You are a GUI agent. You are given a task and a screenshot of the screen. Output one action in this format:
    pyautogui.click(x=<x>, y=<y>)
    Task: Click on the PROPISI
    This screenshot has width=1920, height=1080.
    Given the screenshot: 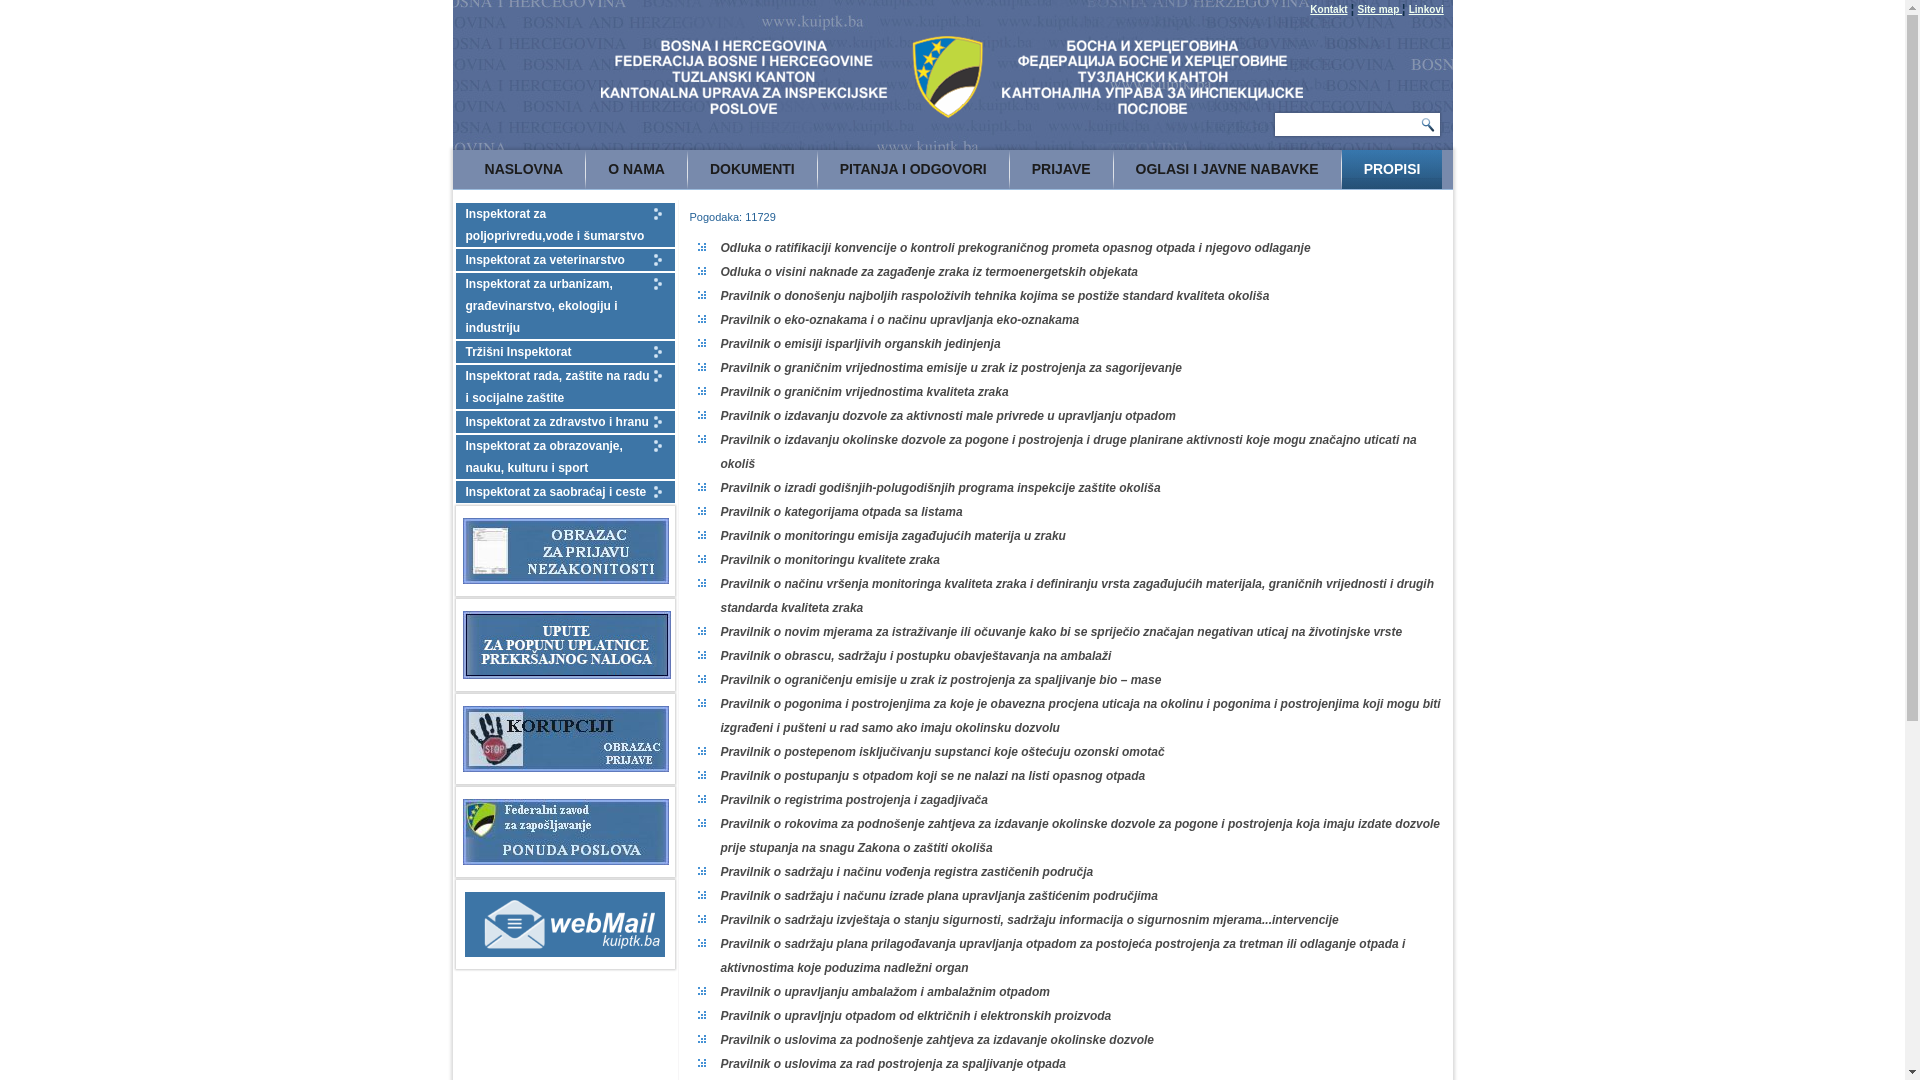 What is the action you would take?
    pyautogui.click(x=1392, y=170)
    